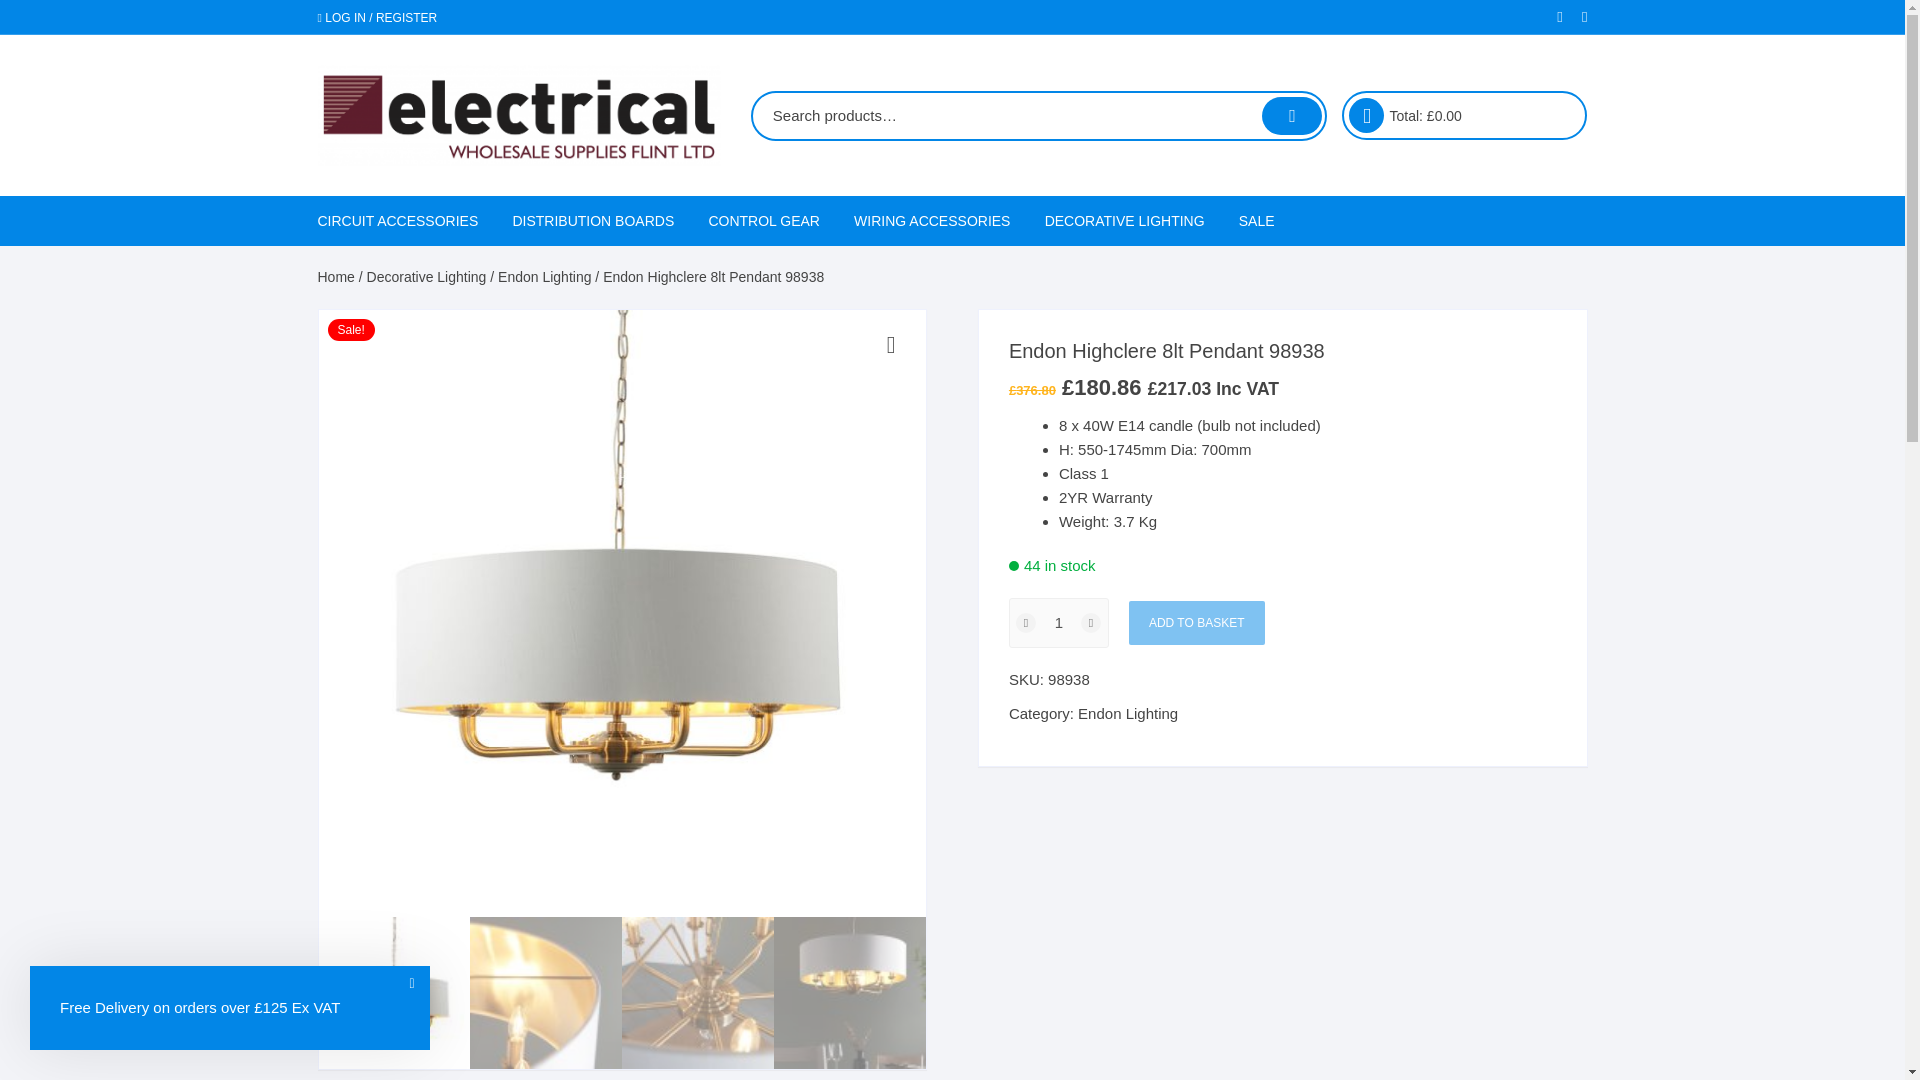  Describe the element at coordinates (593, 220) in the screenshot. I see `DISTRIBUTION BOARDS` at that location.